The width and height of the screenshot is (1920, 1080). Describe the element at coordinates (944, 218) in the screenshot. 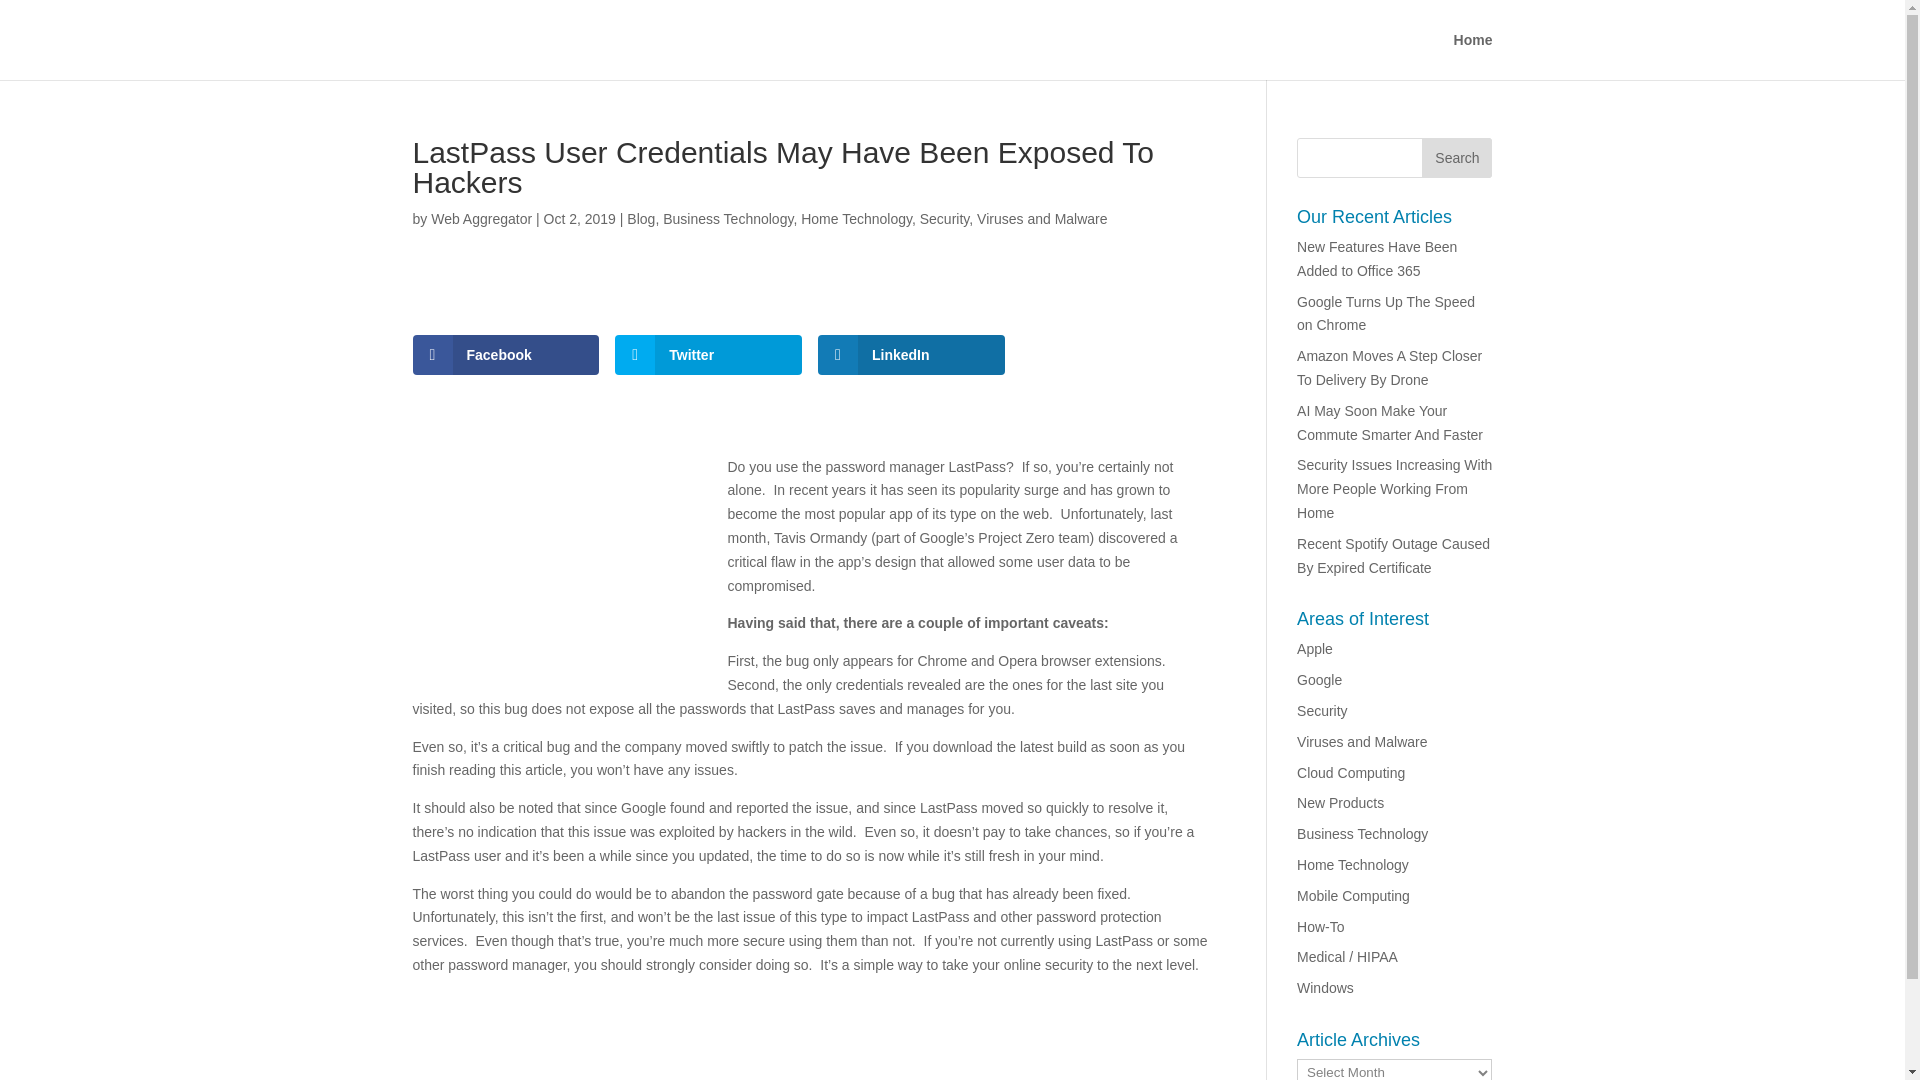

I see `Security` at that location.